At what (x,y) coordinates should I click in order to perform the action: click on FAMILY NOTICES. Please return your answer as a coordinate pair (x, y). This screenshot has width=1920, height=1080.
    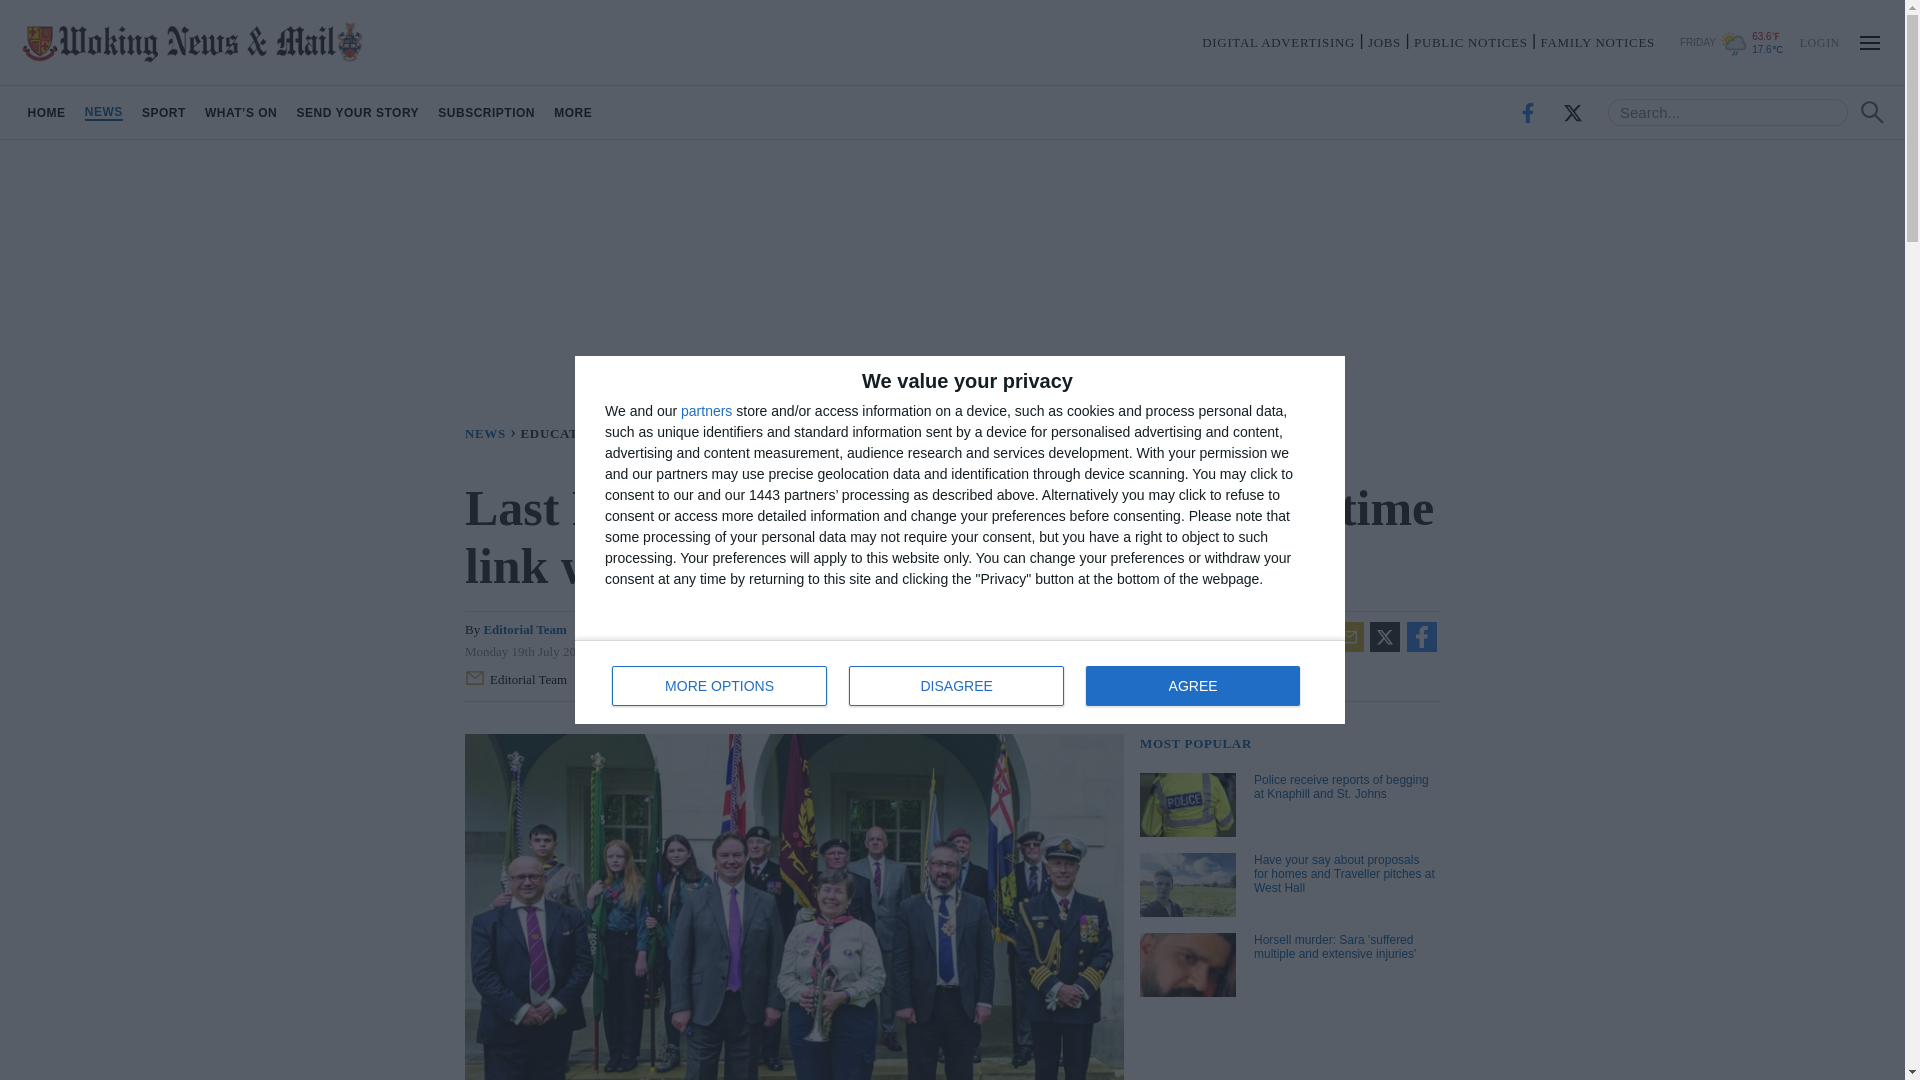
    Looking at the image, I should click on (164, 112).